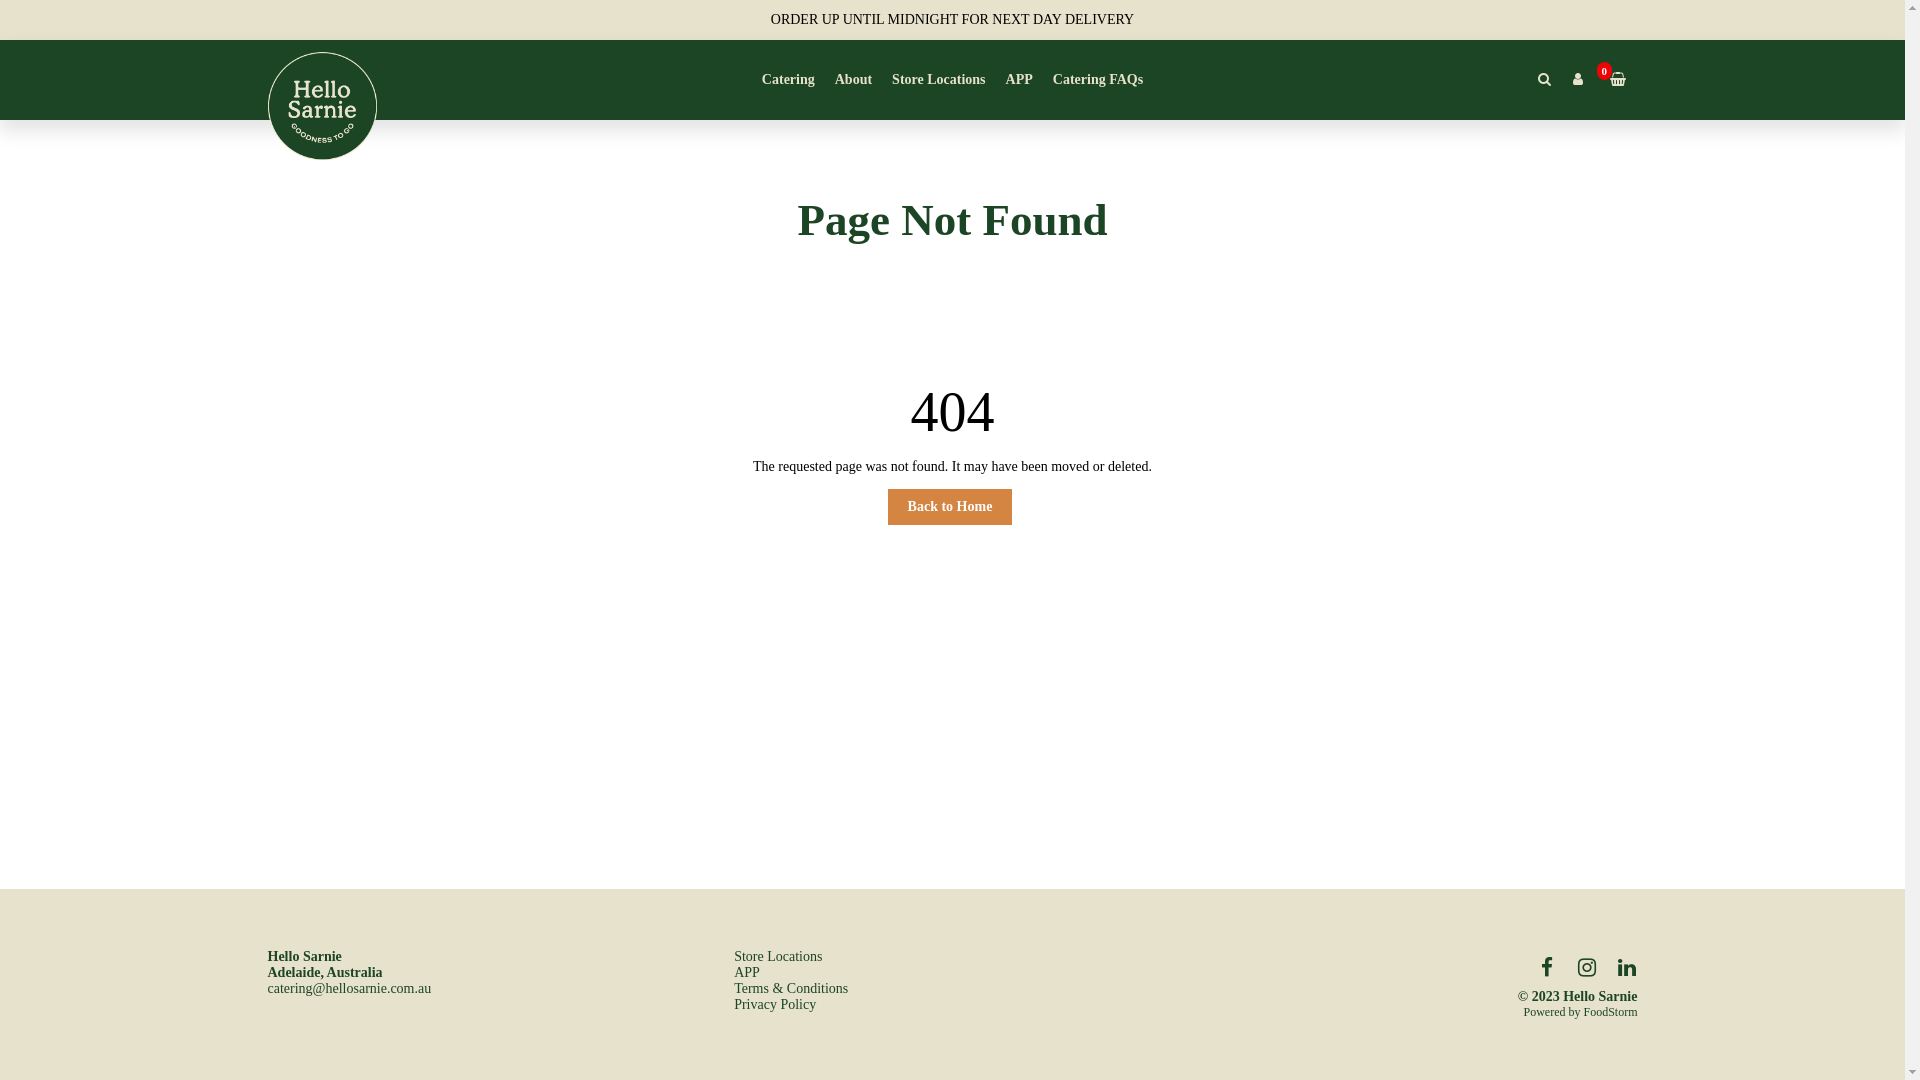 Image resolution: width=1920 pixels, height=1080 pixels. What do you see at coordinates (854, 80) in the screenshot?
I see `About` at bounding box center [854, 80].